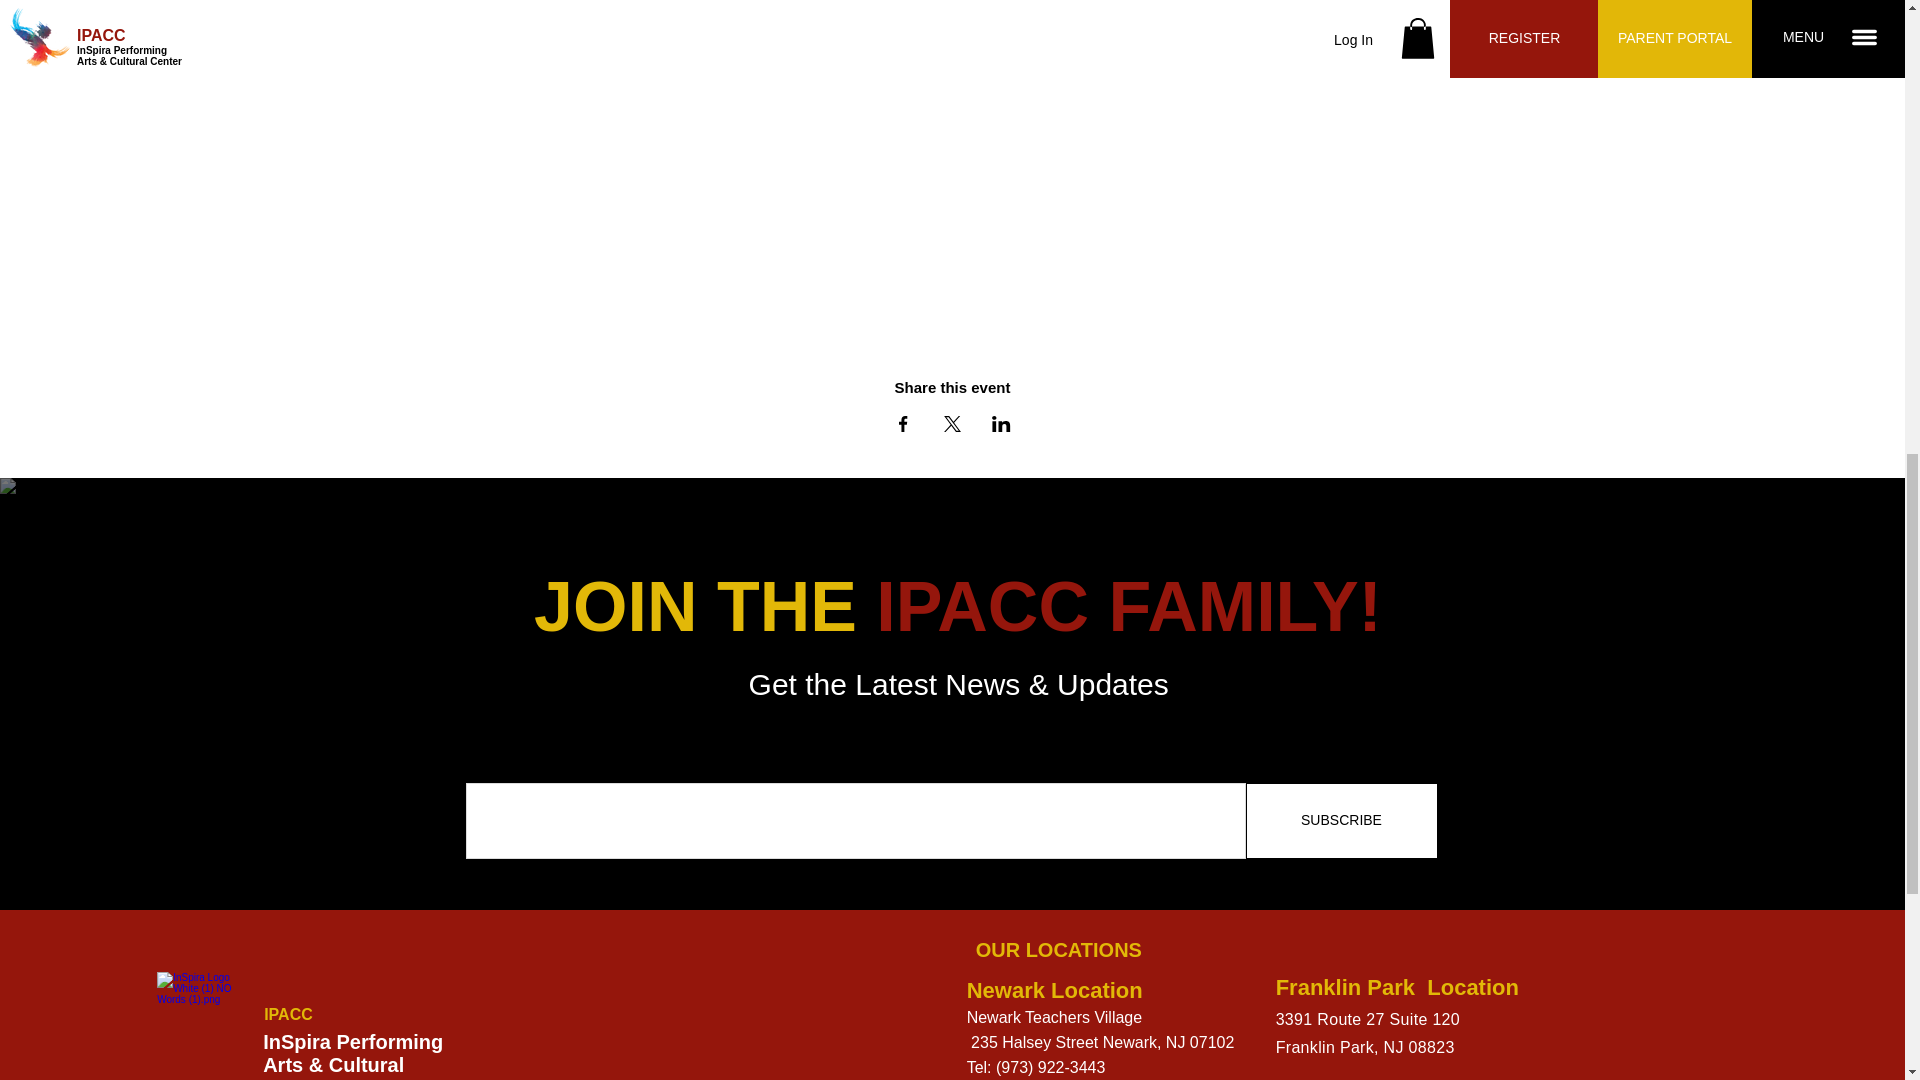  What do you see at coordinates (288, 1014) in the screenshot?
I see `IPACC` at bounding box center [288, 1014].